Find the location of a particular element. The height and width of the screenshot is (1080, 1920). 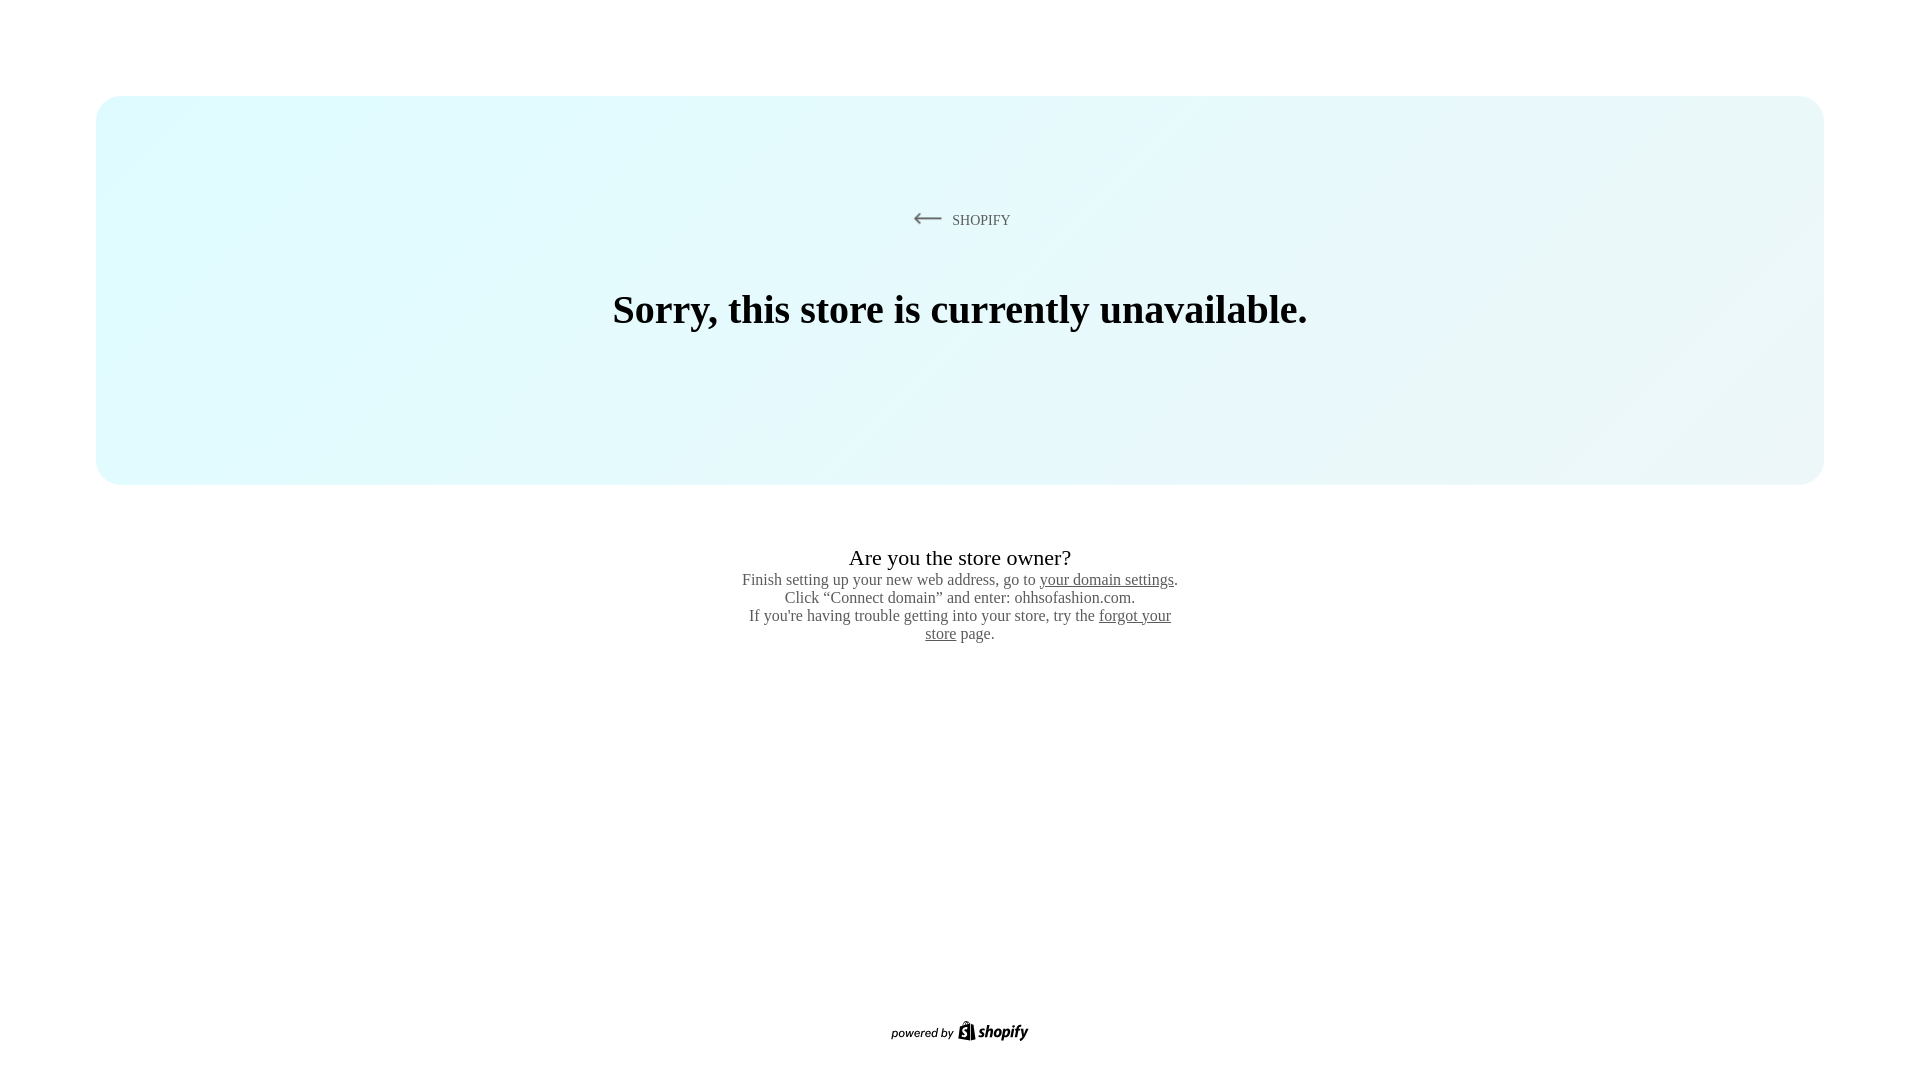

your domain settings is located at coordinates (1106, 579).